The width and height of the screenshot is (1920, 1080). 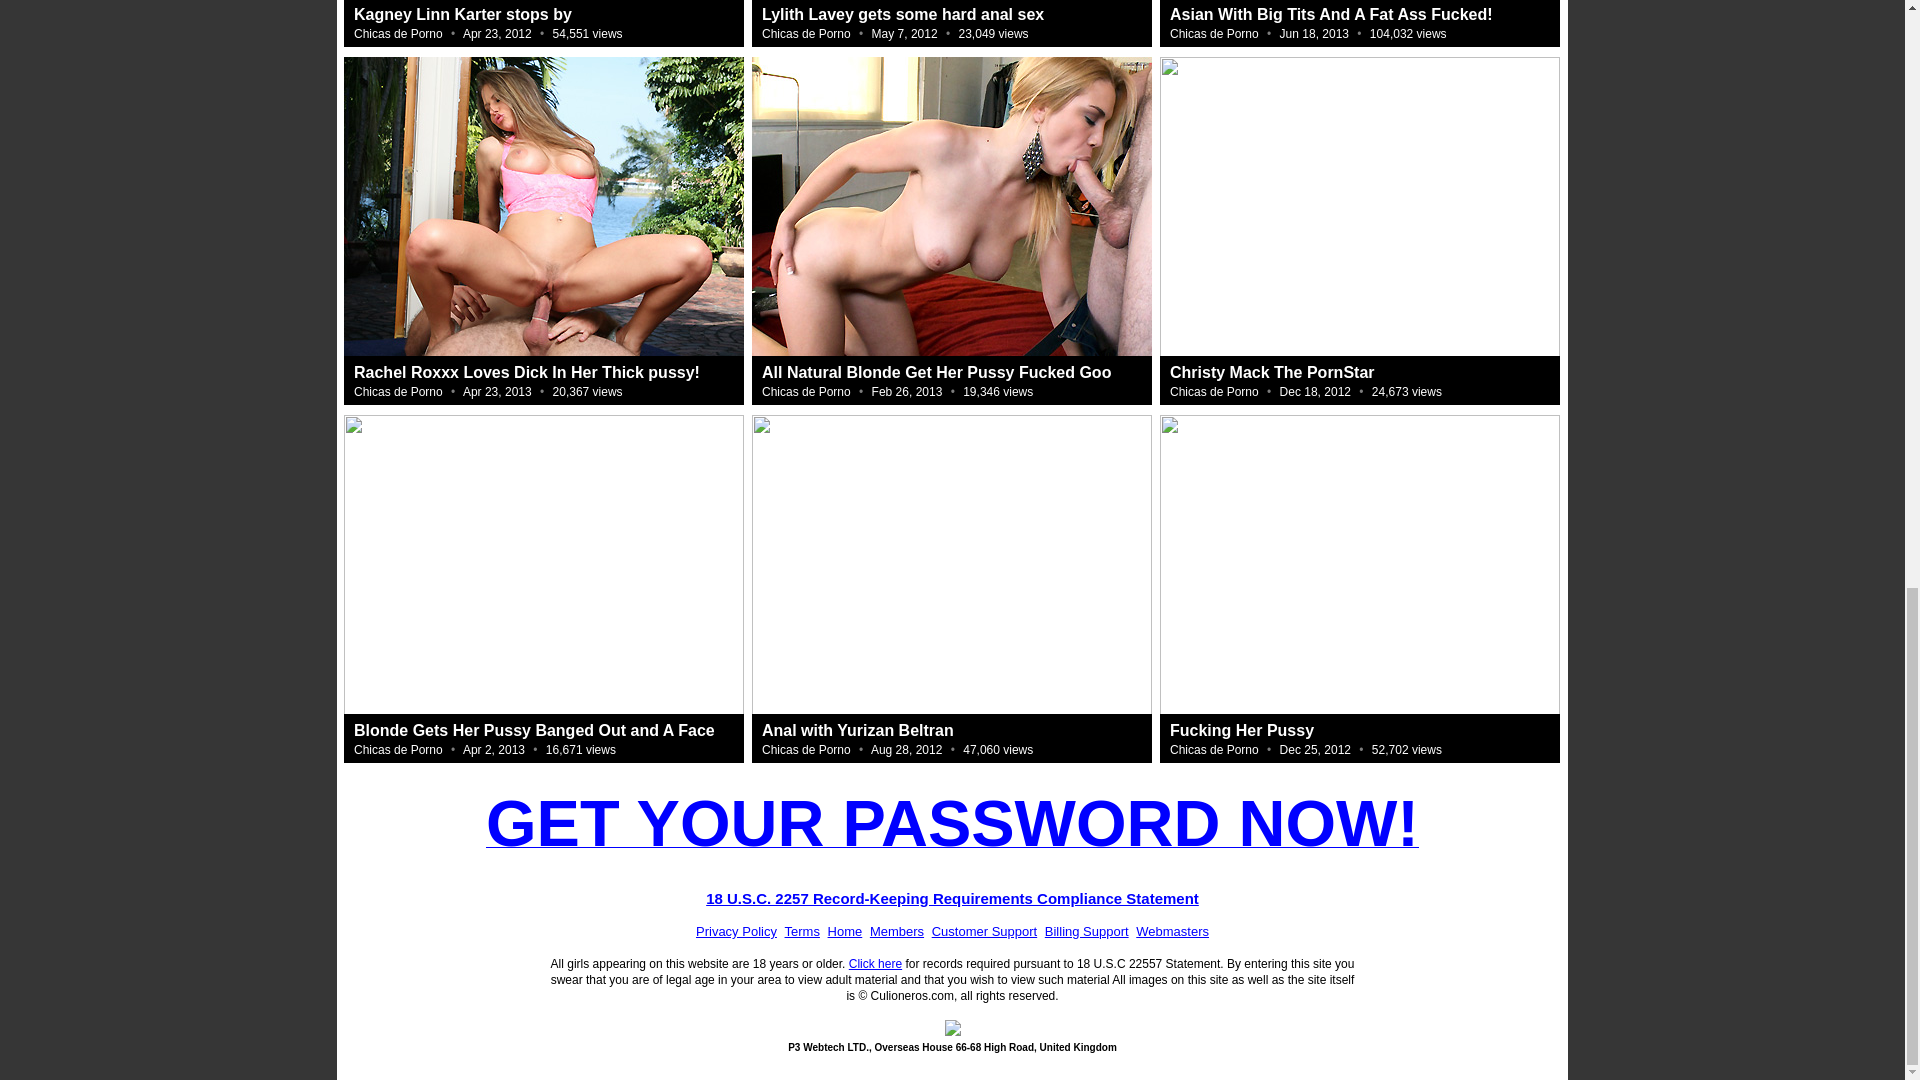 What do you see at coordinates (802, 931) in the screenshot?
I see `Terms` at bounding box center [802, 931].